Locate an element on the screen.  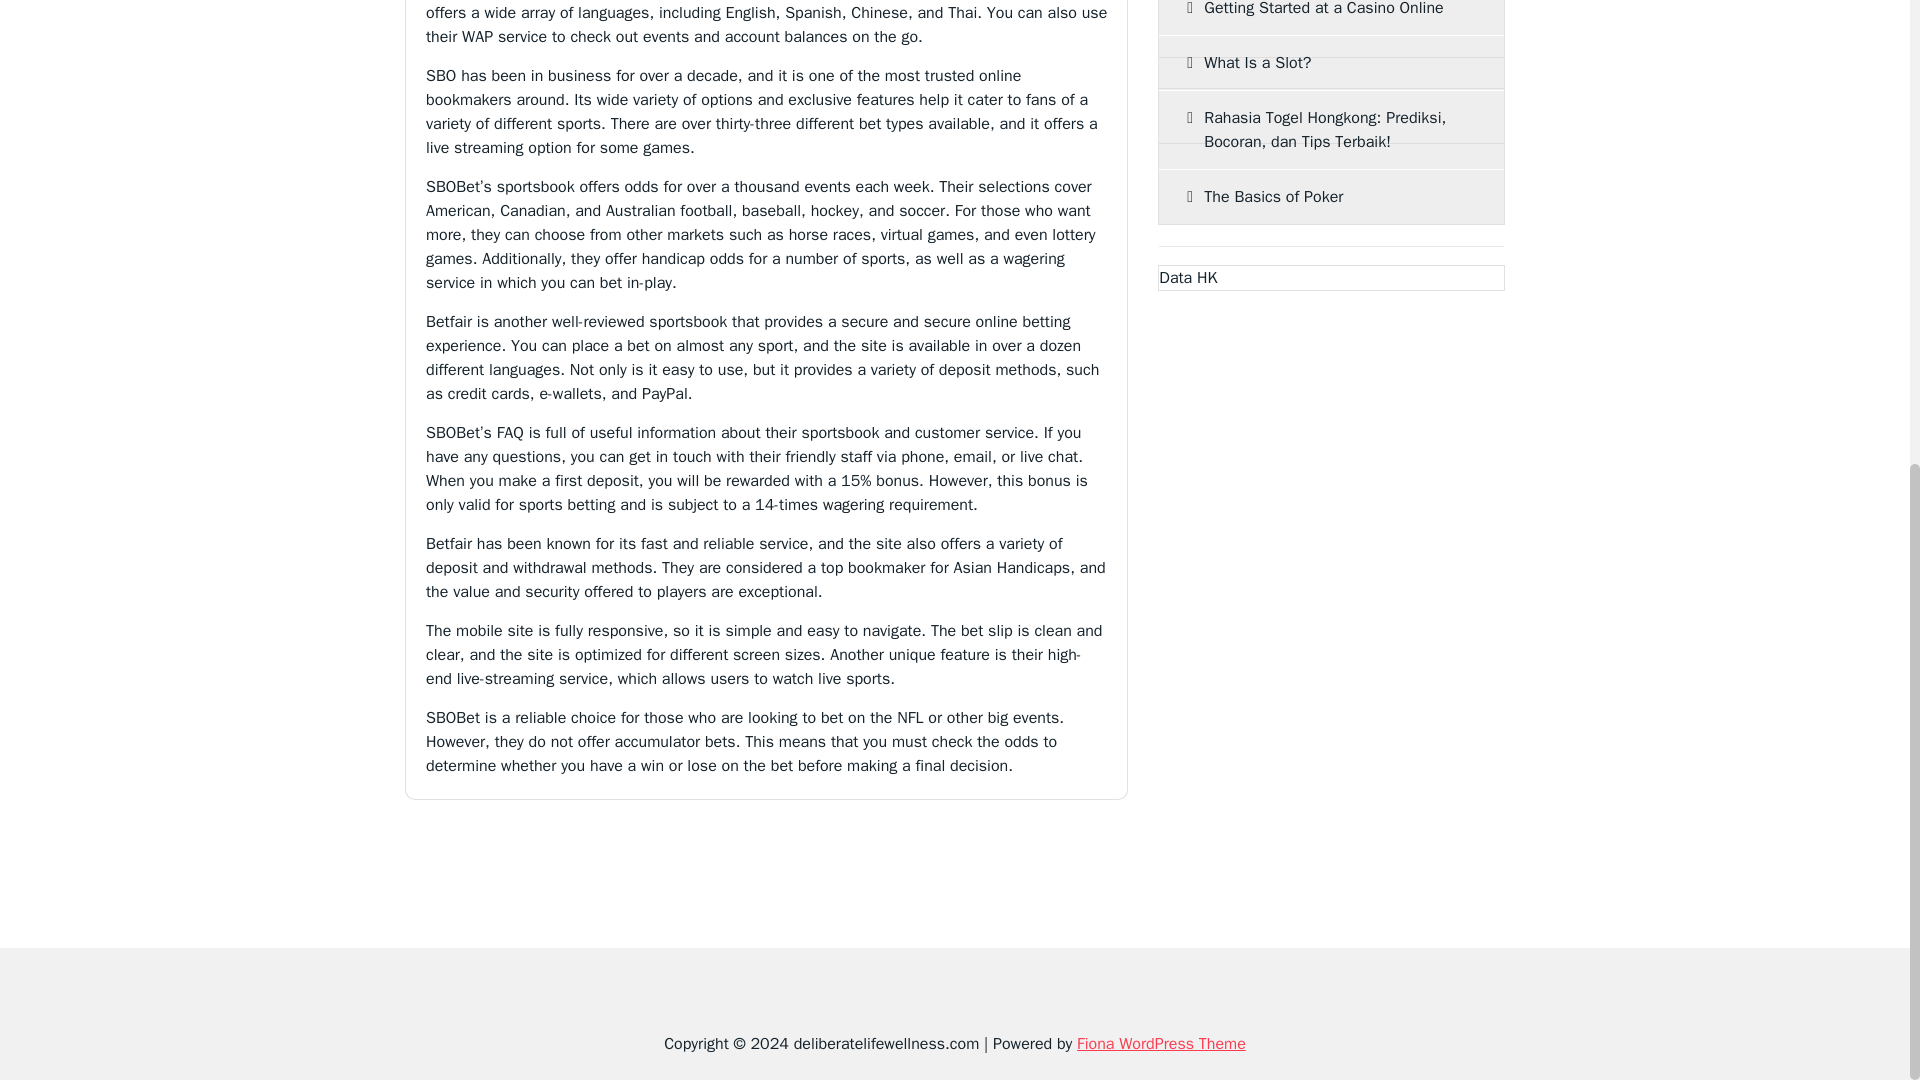
What Is a Slot? is located at coordinates (1331, 62).